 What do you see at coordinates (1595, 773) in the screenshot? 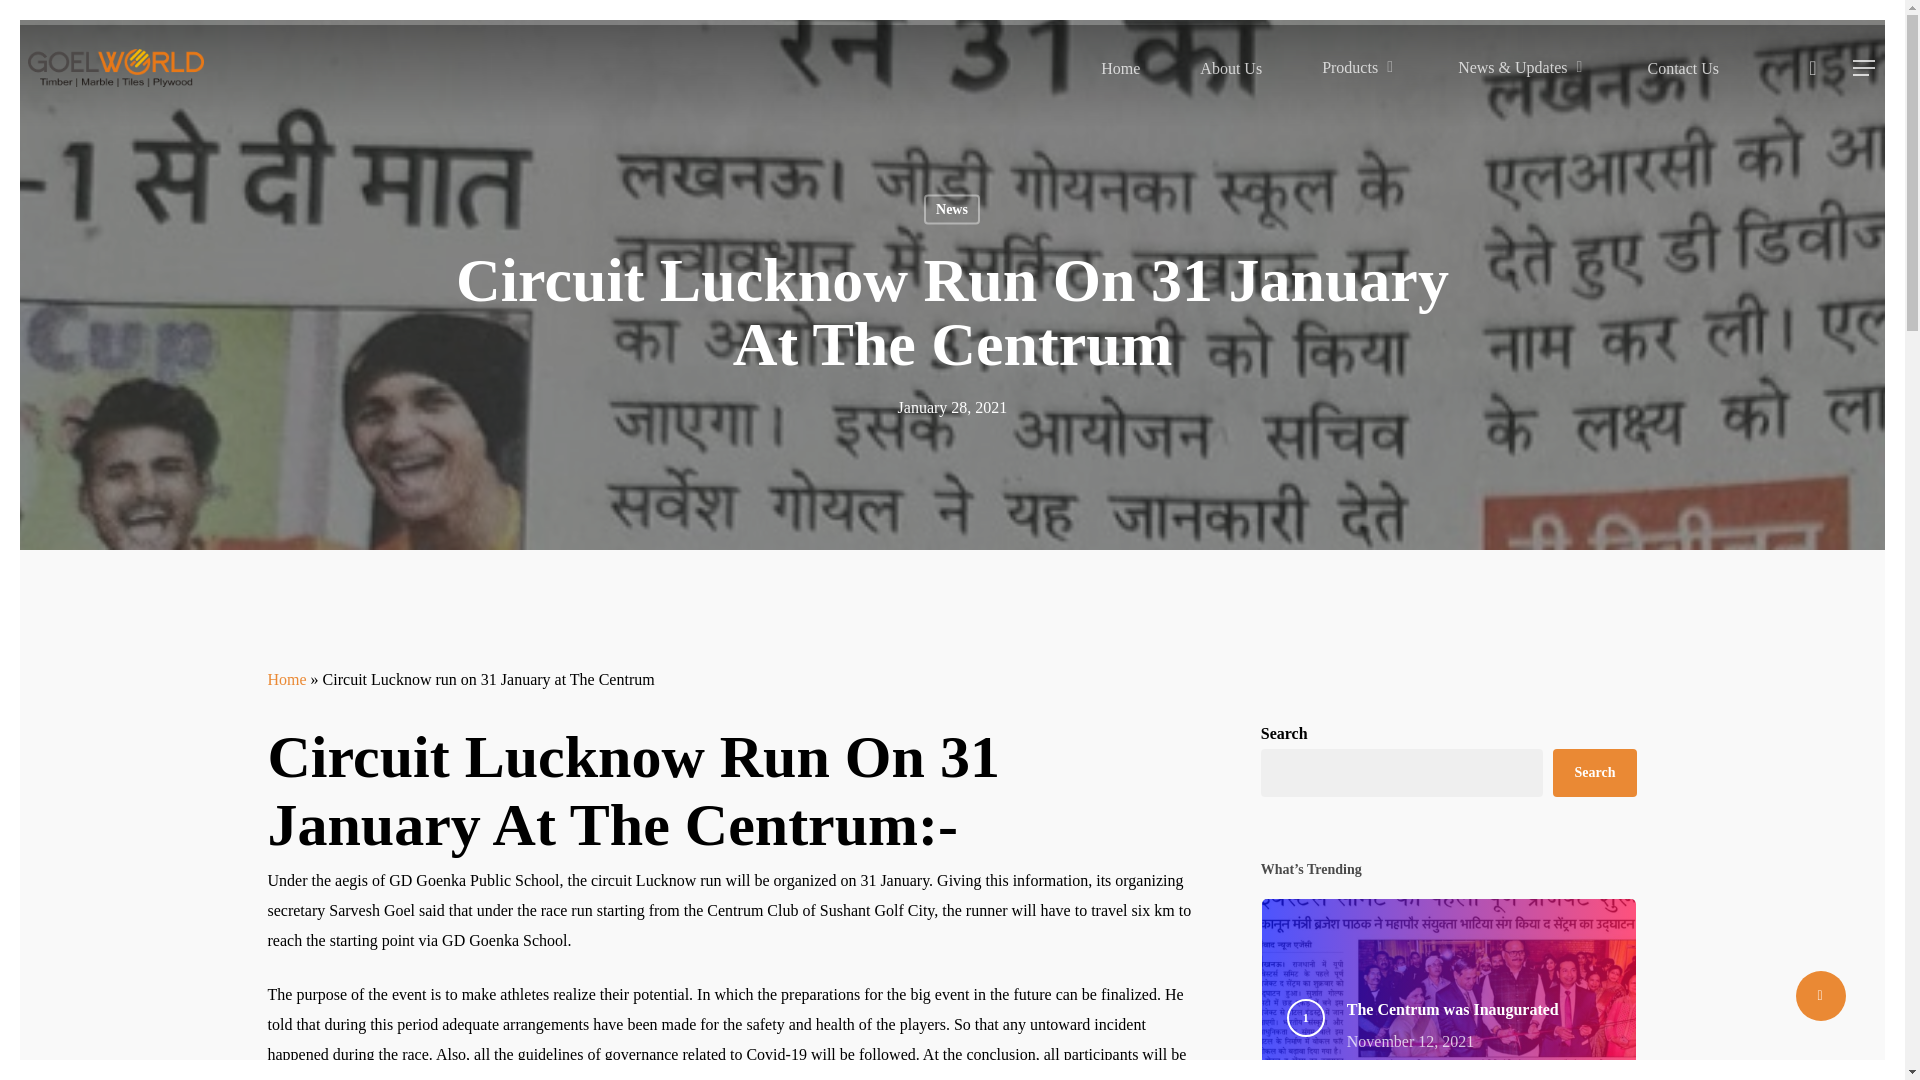
I see `Products` at bounding box center [1595, 773].